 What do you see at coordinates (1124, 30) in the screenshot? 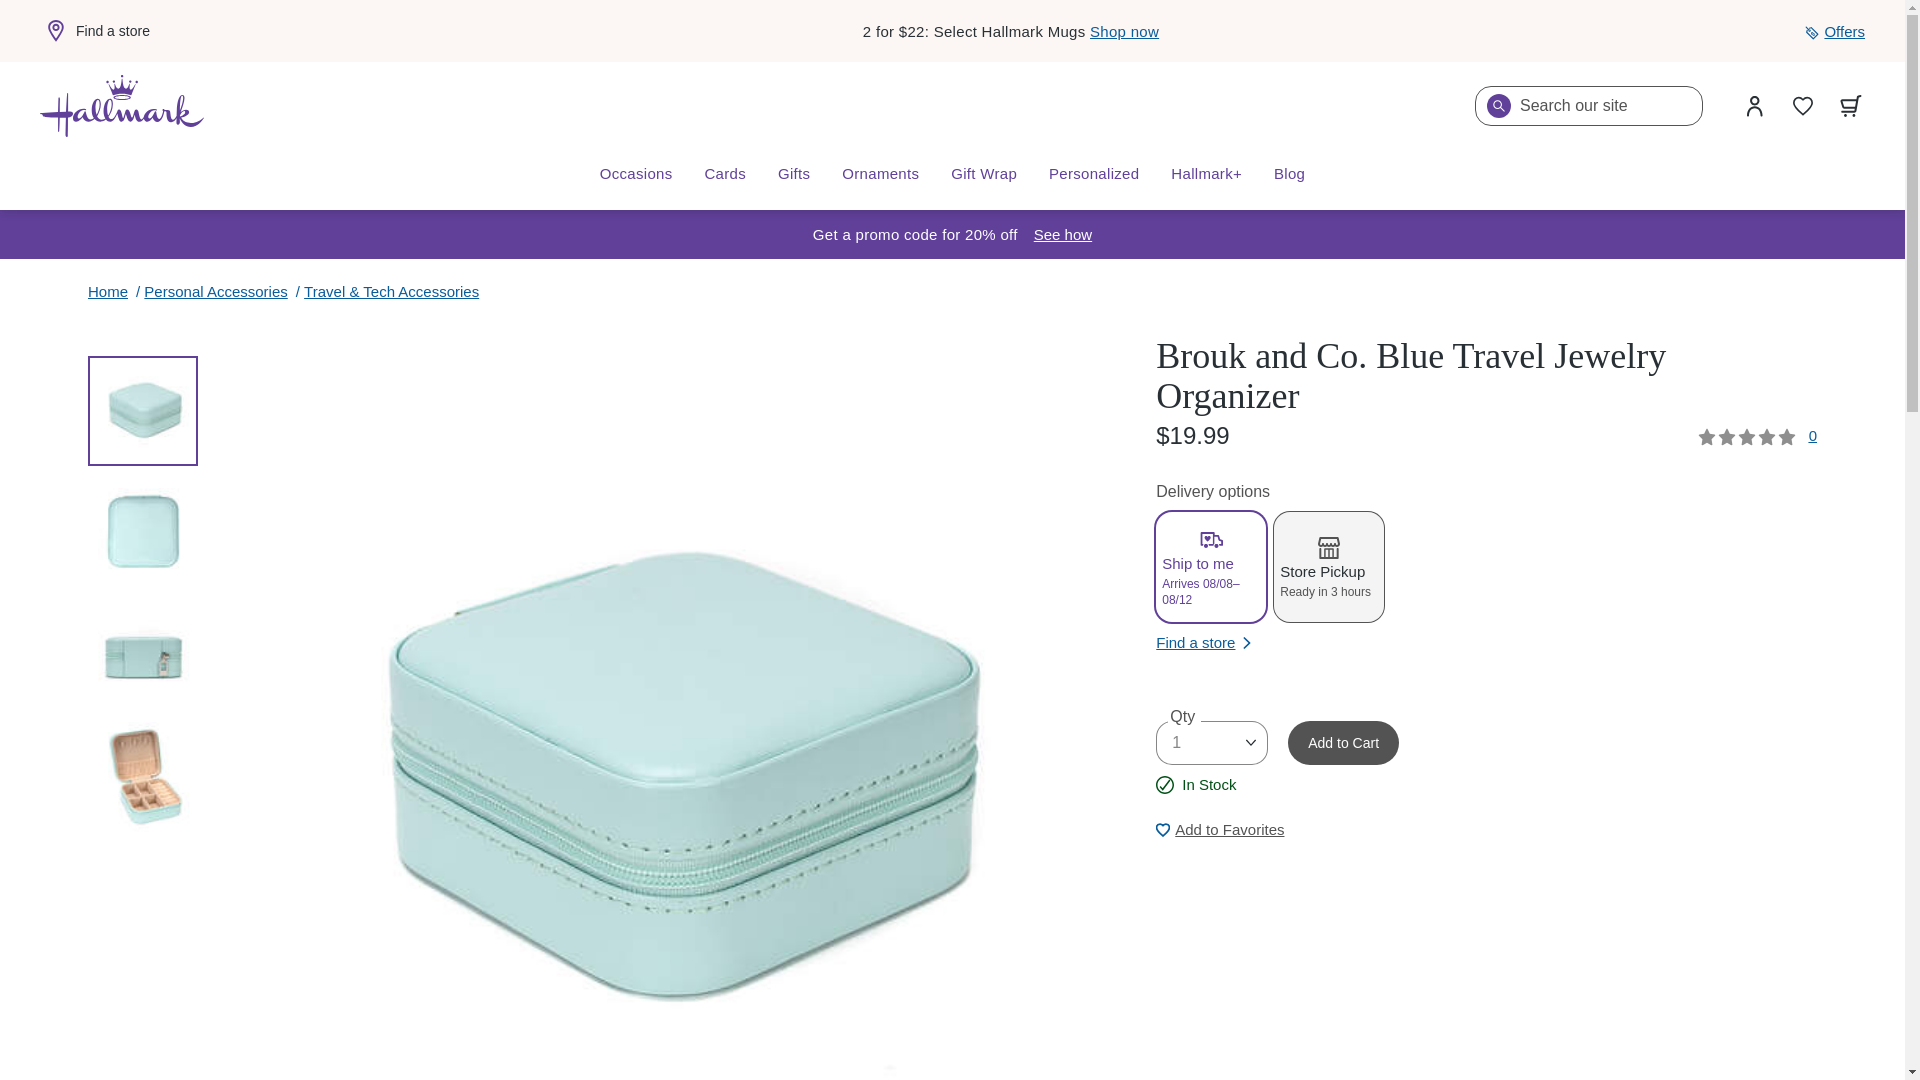
I see `Shop now` at bounding box center [1124, 30].